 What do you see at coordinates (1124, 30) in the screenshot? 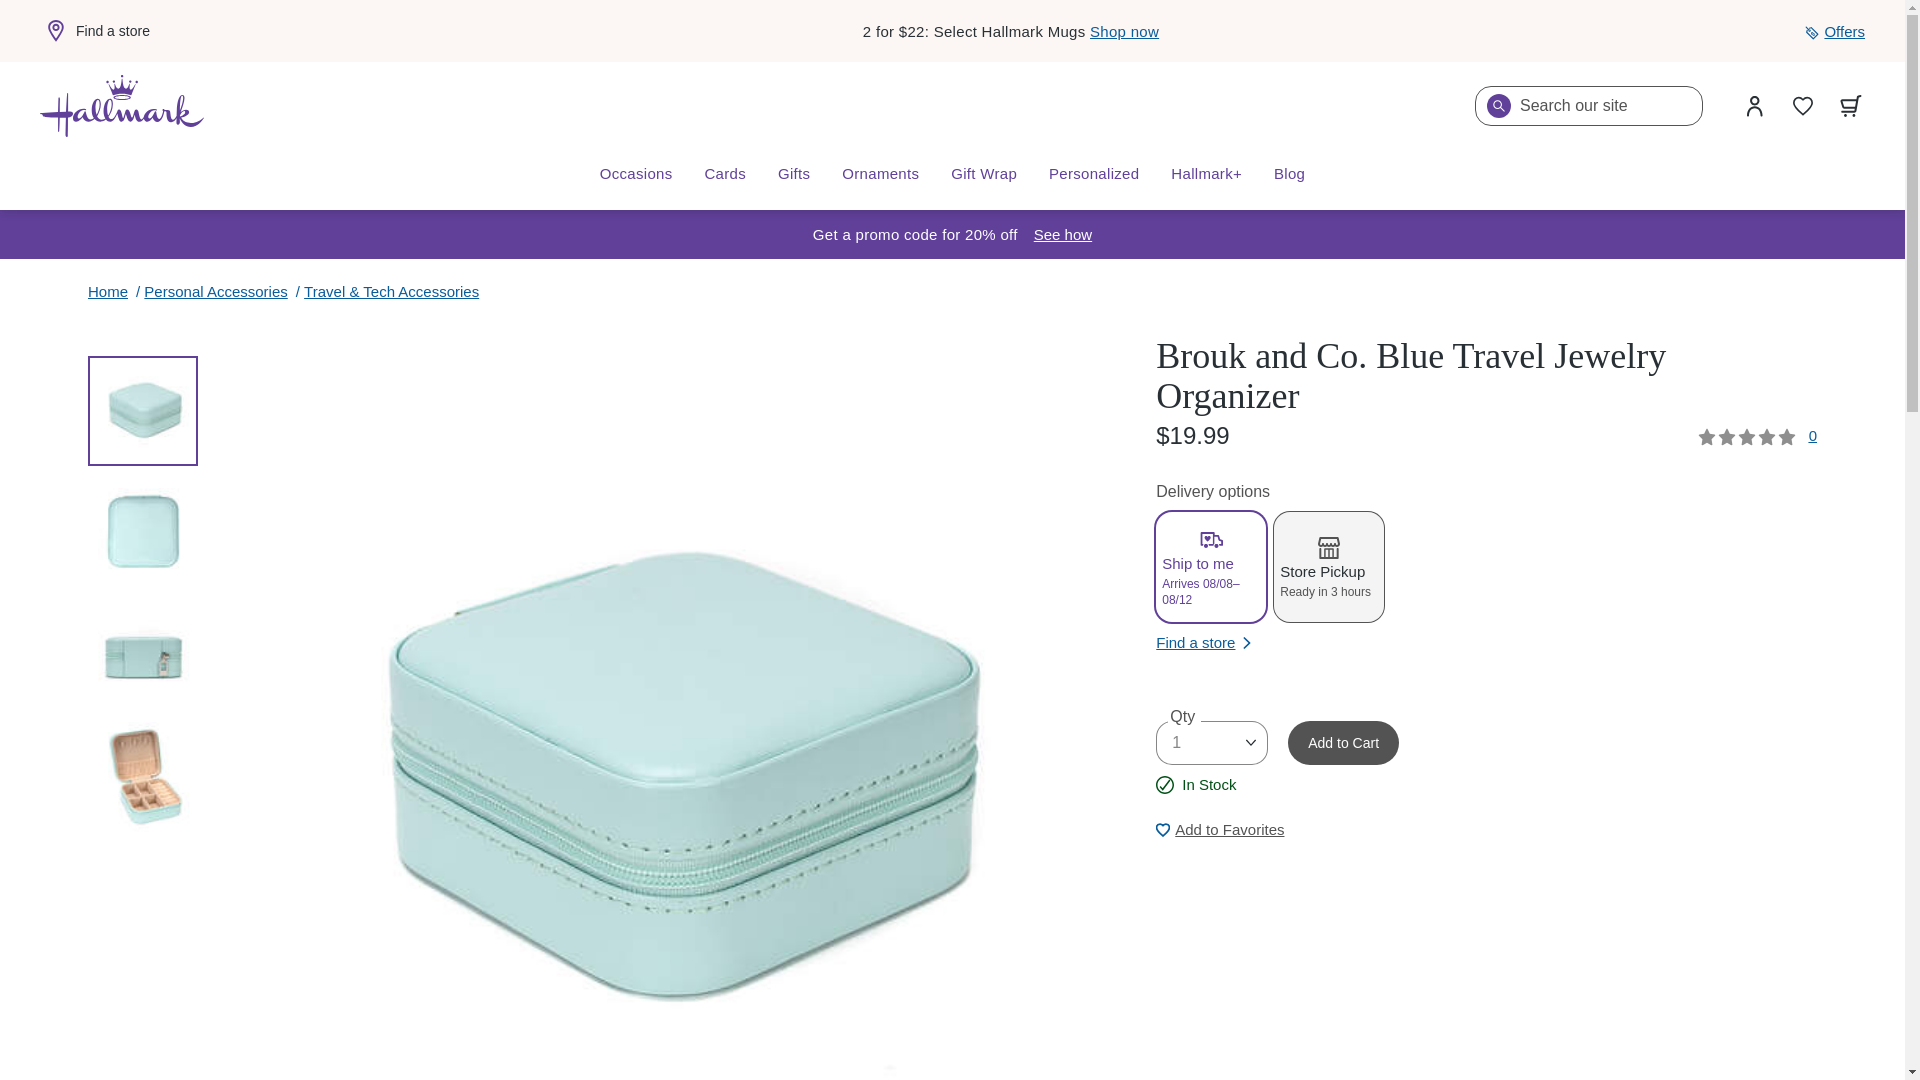
I see `Shop now` at bounding box center [1124, 30].